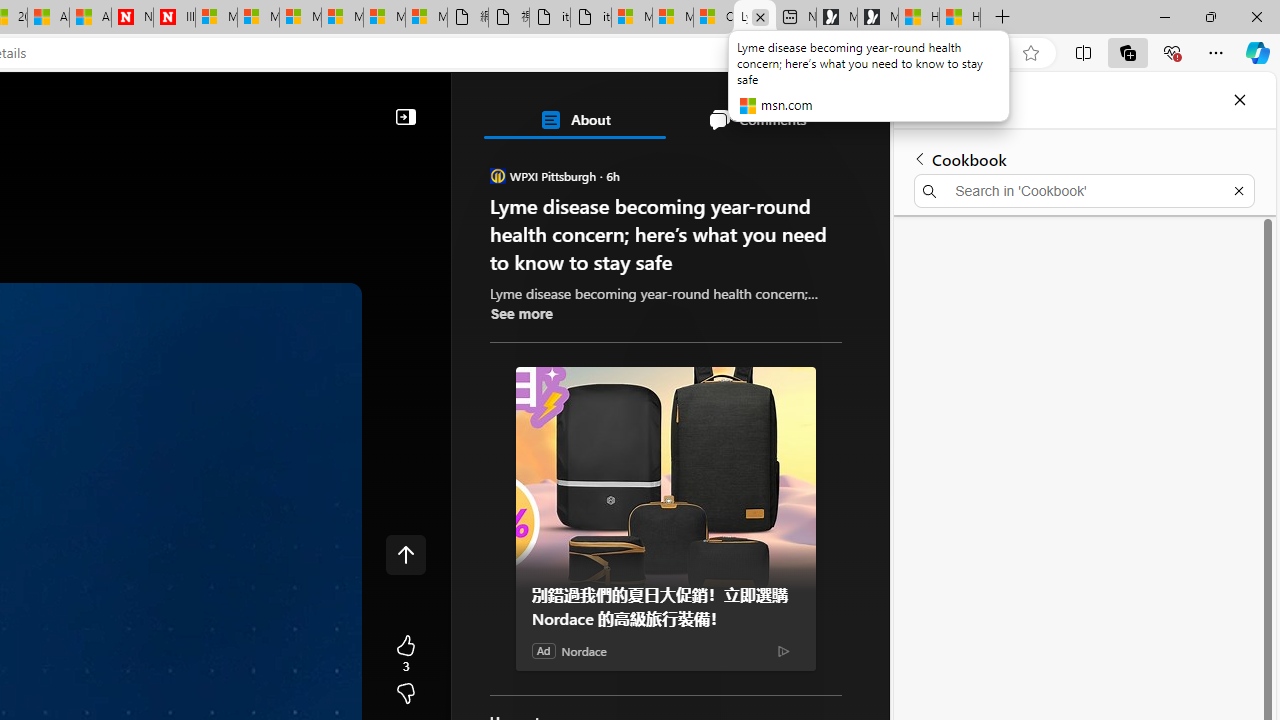 The image size is (1280, 720). I want to click on Microsoft account | Privacy, so click(672, 18).